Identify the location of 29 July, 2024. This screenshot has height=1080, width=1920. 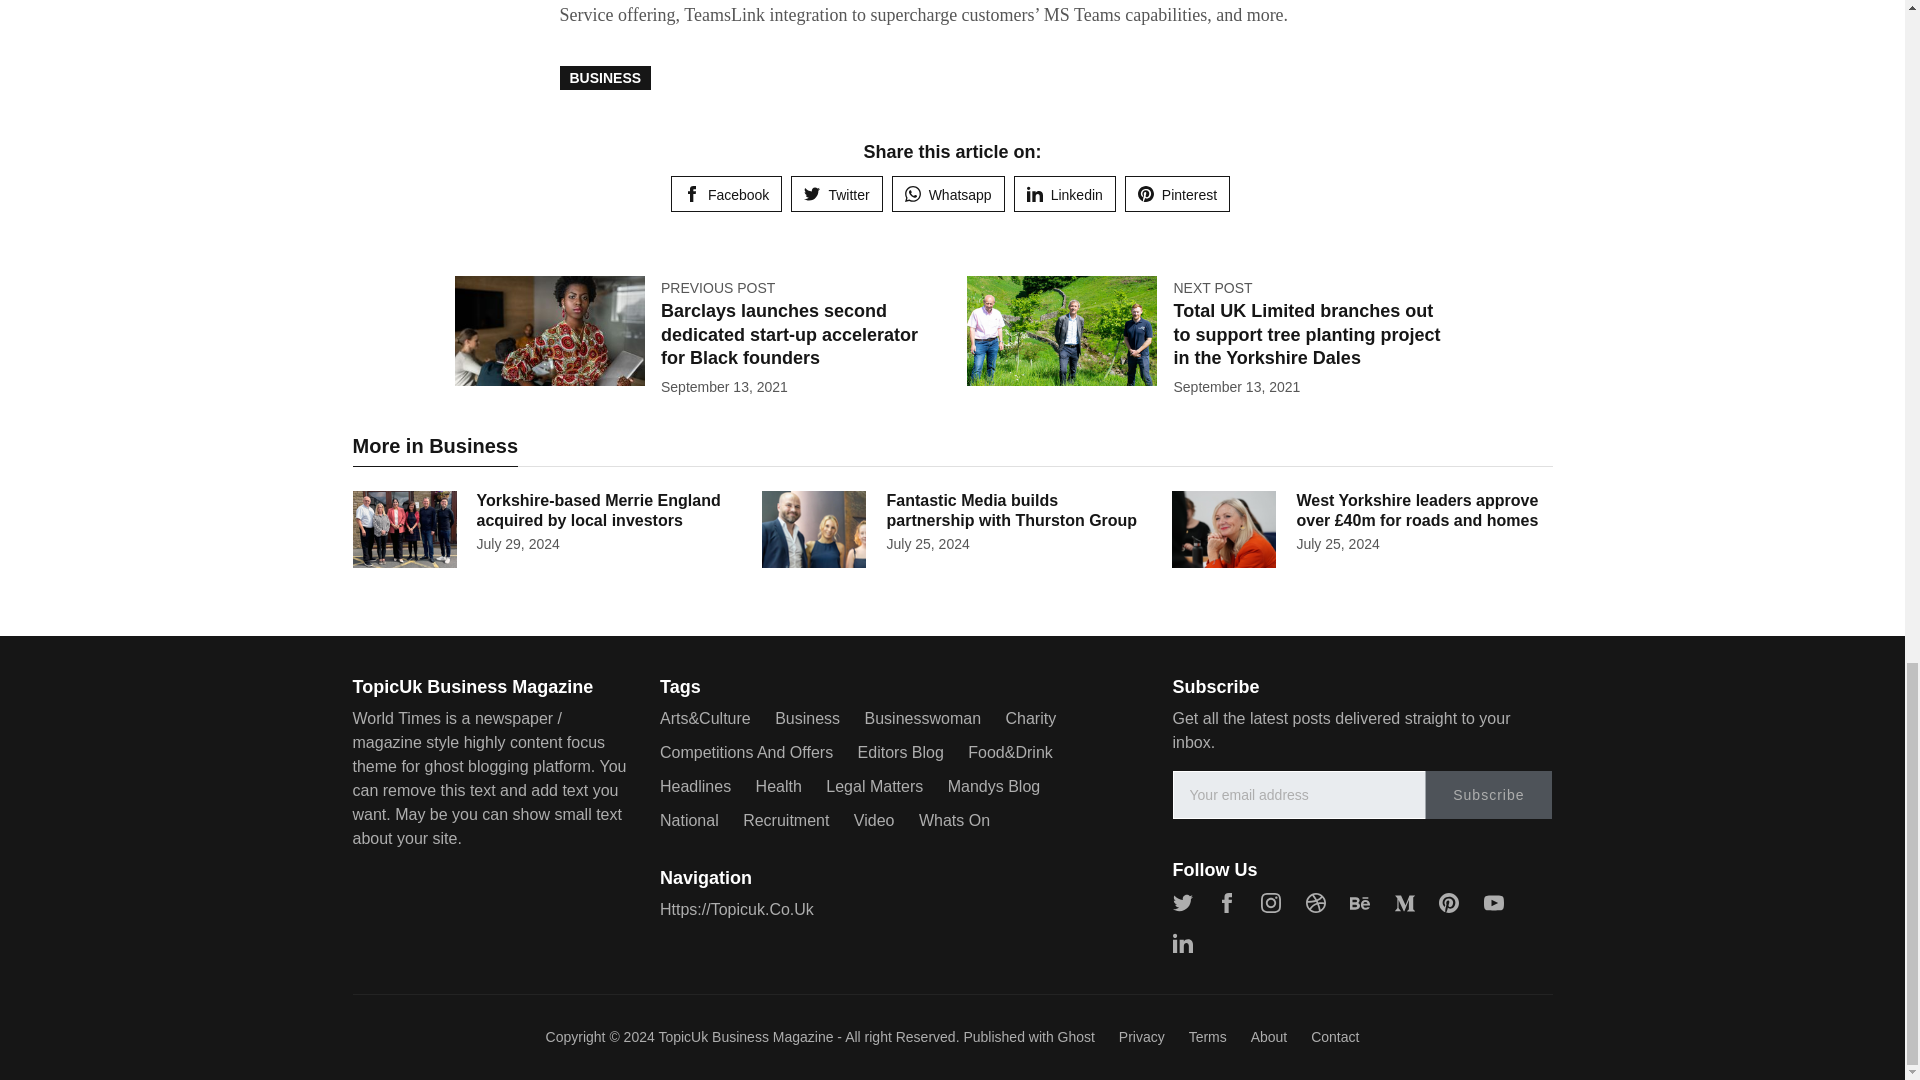
(517, 543).